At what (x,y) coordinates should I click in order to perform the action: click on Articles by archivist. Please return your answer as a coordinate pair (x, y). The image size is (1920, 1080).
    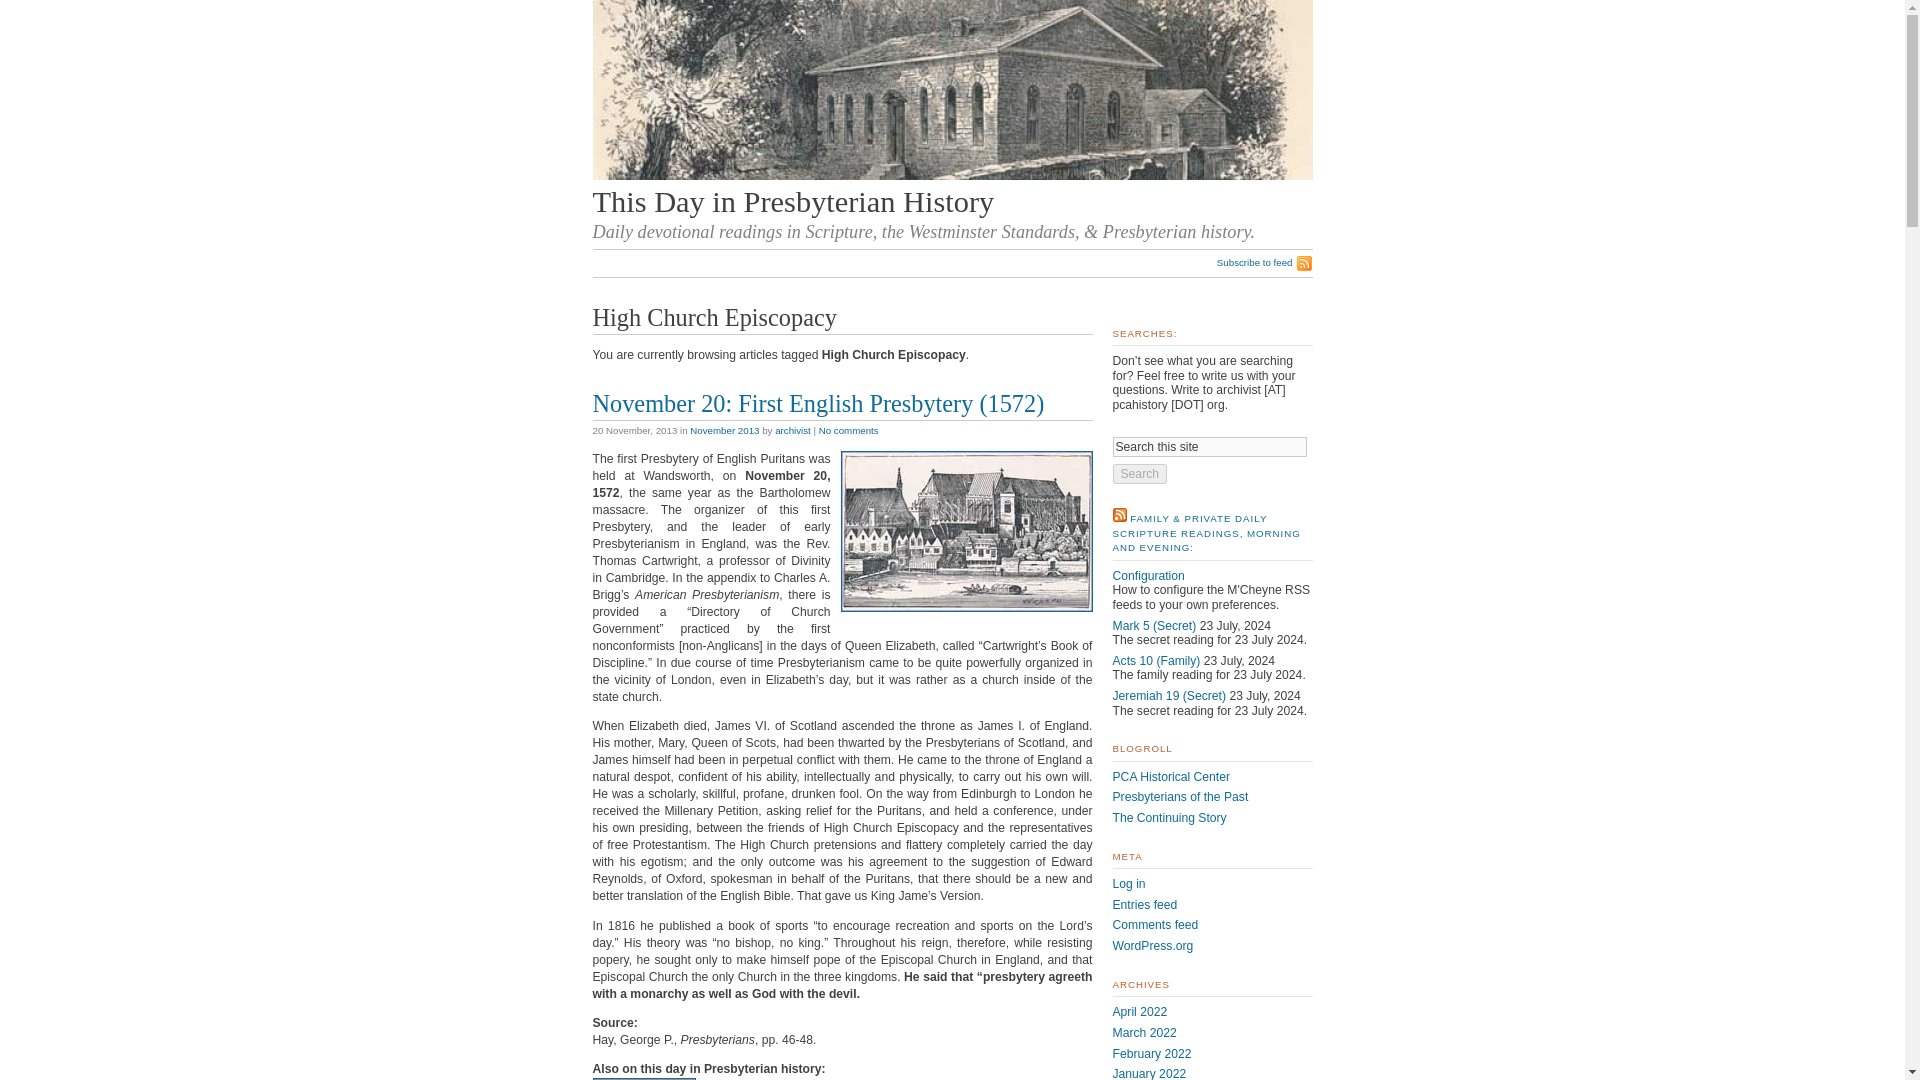
    Looking at the image, I should click on (792, 430).